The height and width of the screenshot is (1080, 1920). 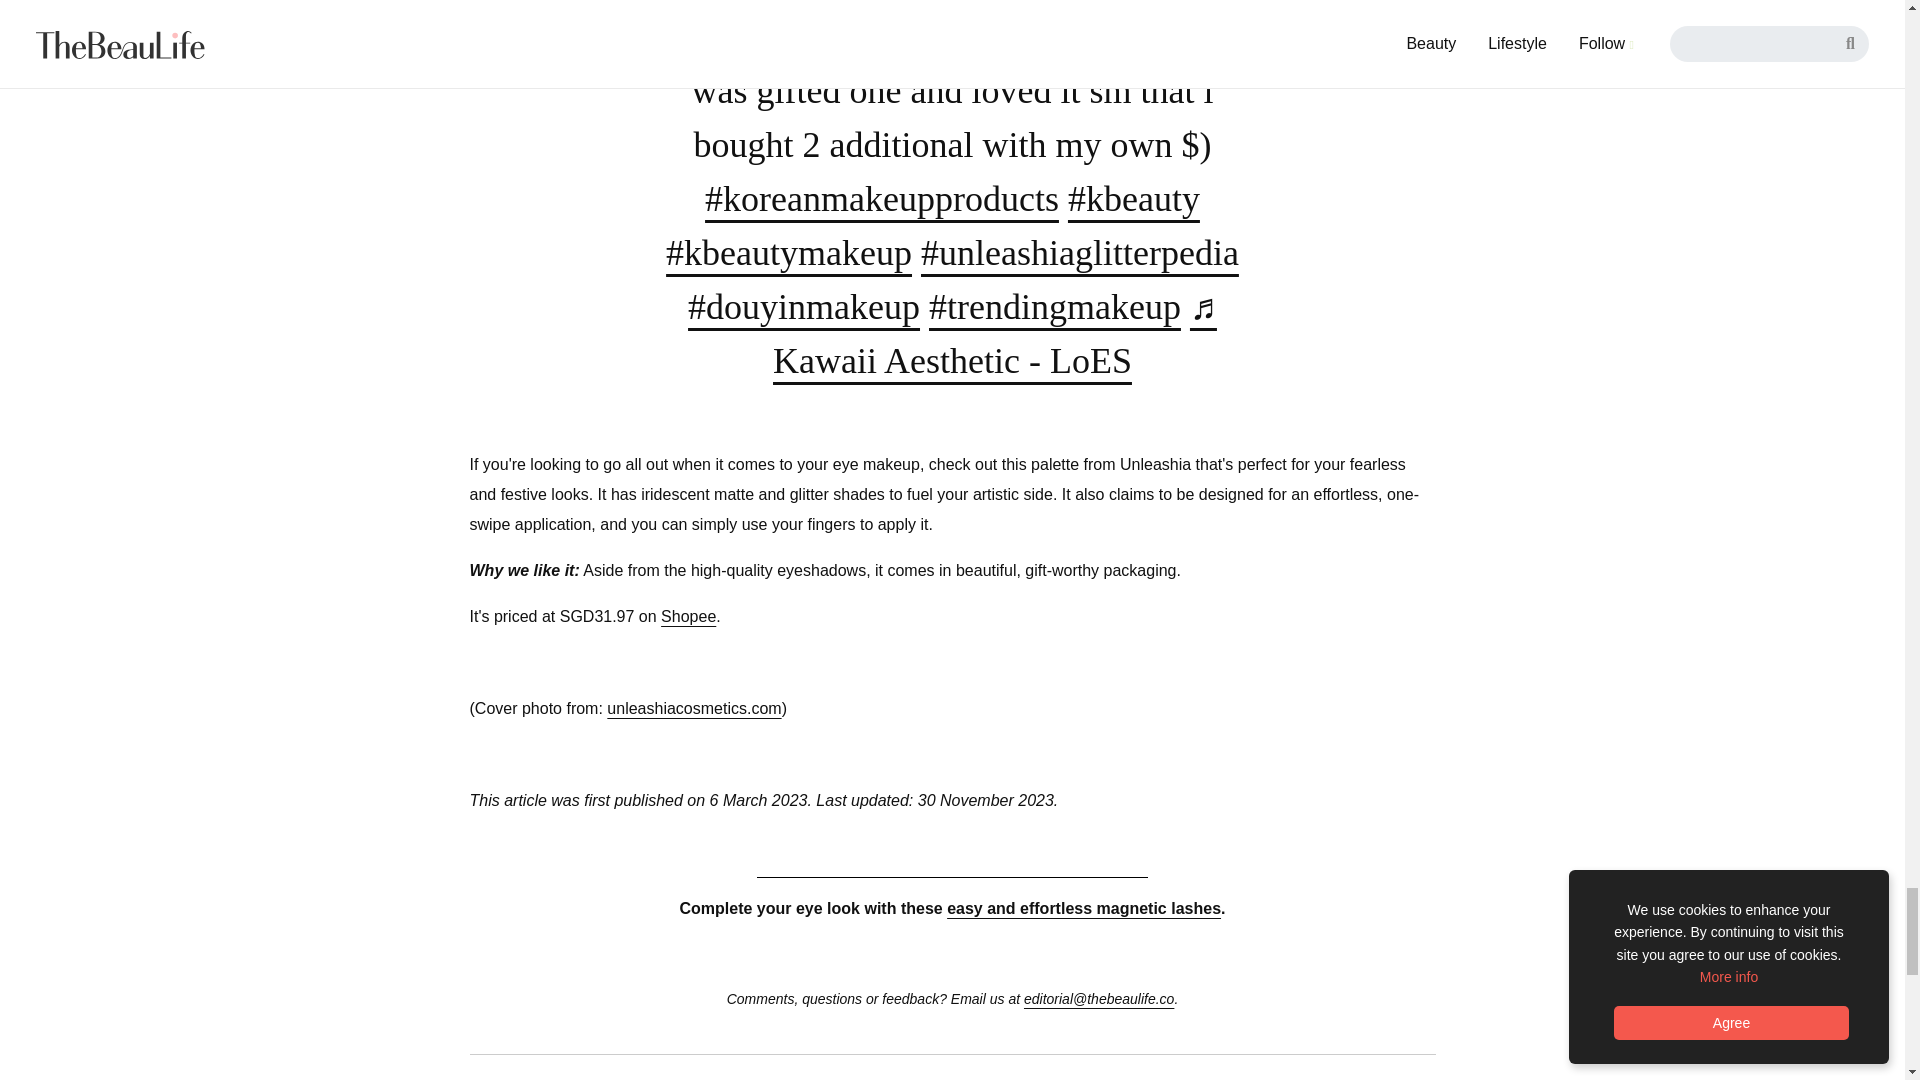 What do you see at coordinates (789, 253) in the screenshot?
I see `kbeautymakeup` at bounding box center [789, 253].